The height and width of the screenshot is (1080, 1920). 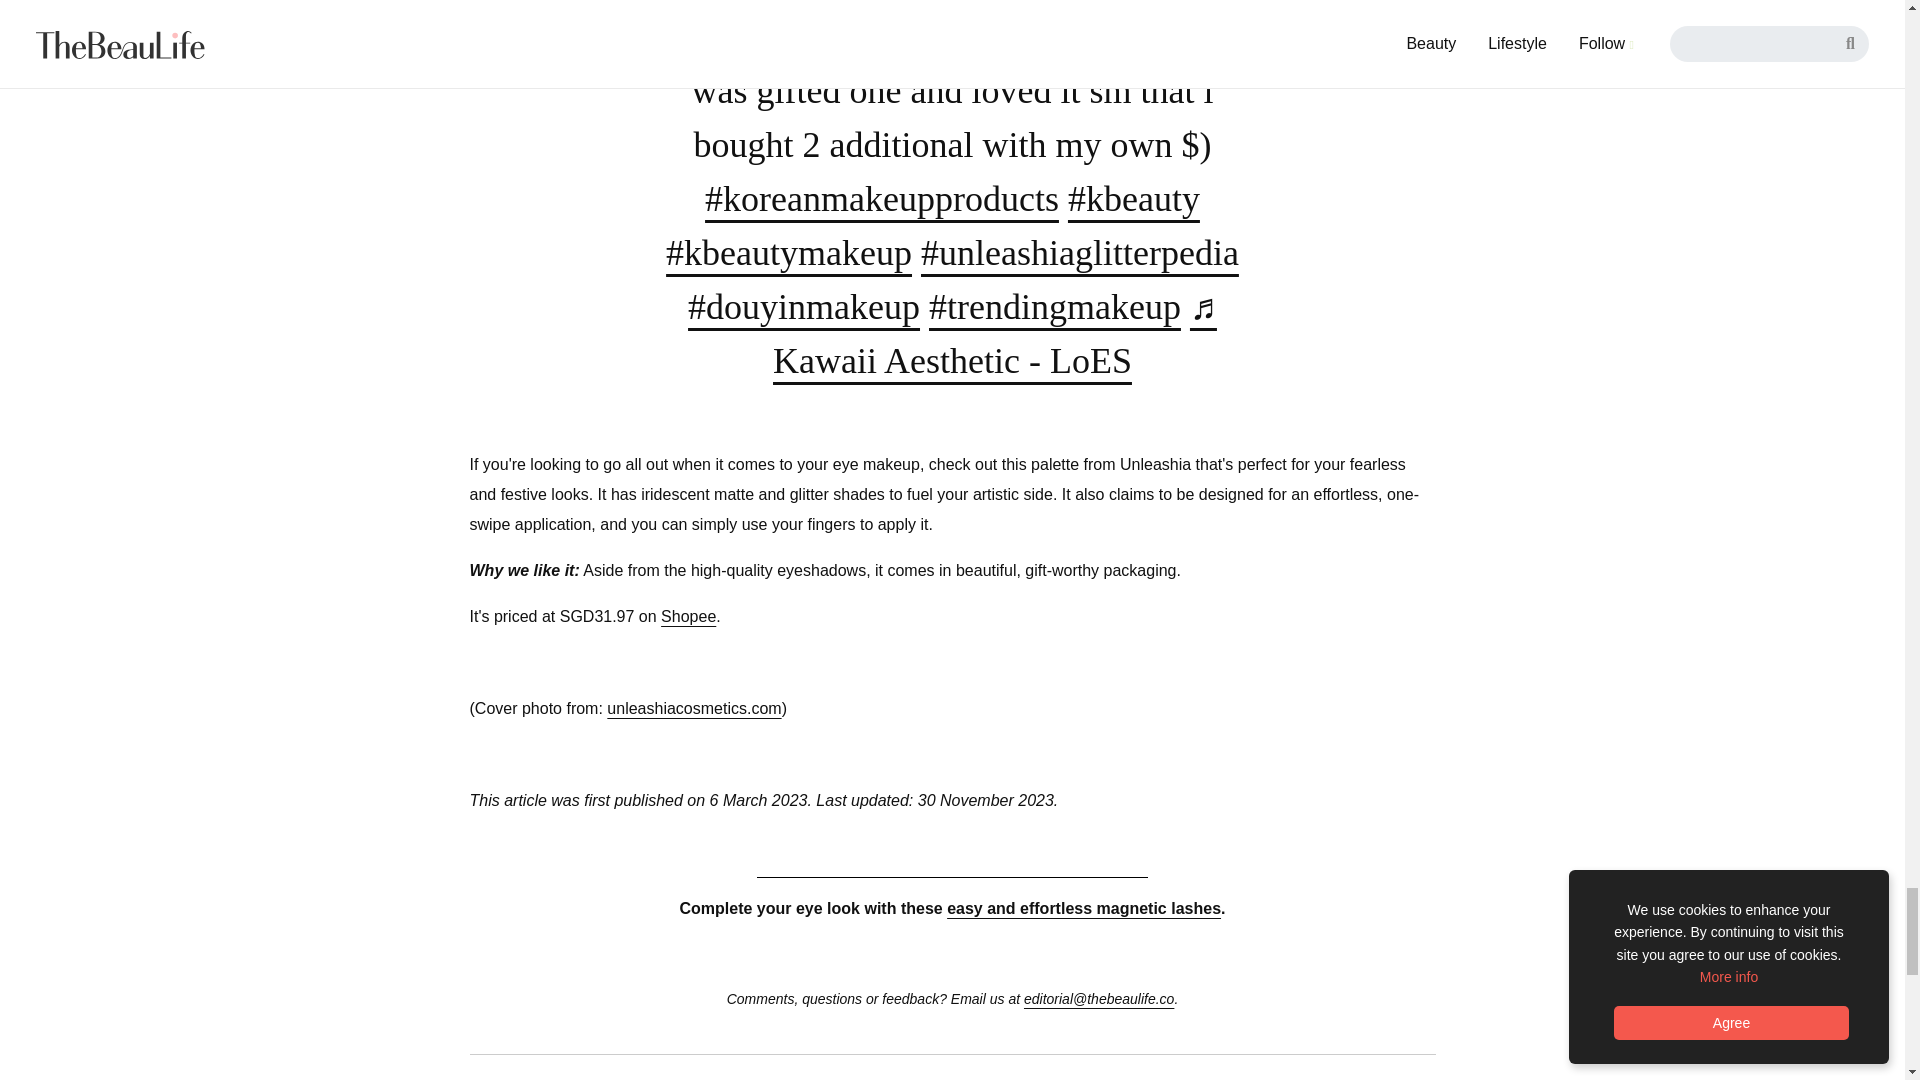 What do you see at coordinates (789, 253) in the screenshot?
I see `kbeautymakeup` at bounding box center [789, 253].